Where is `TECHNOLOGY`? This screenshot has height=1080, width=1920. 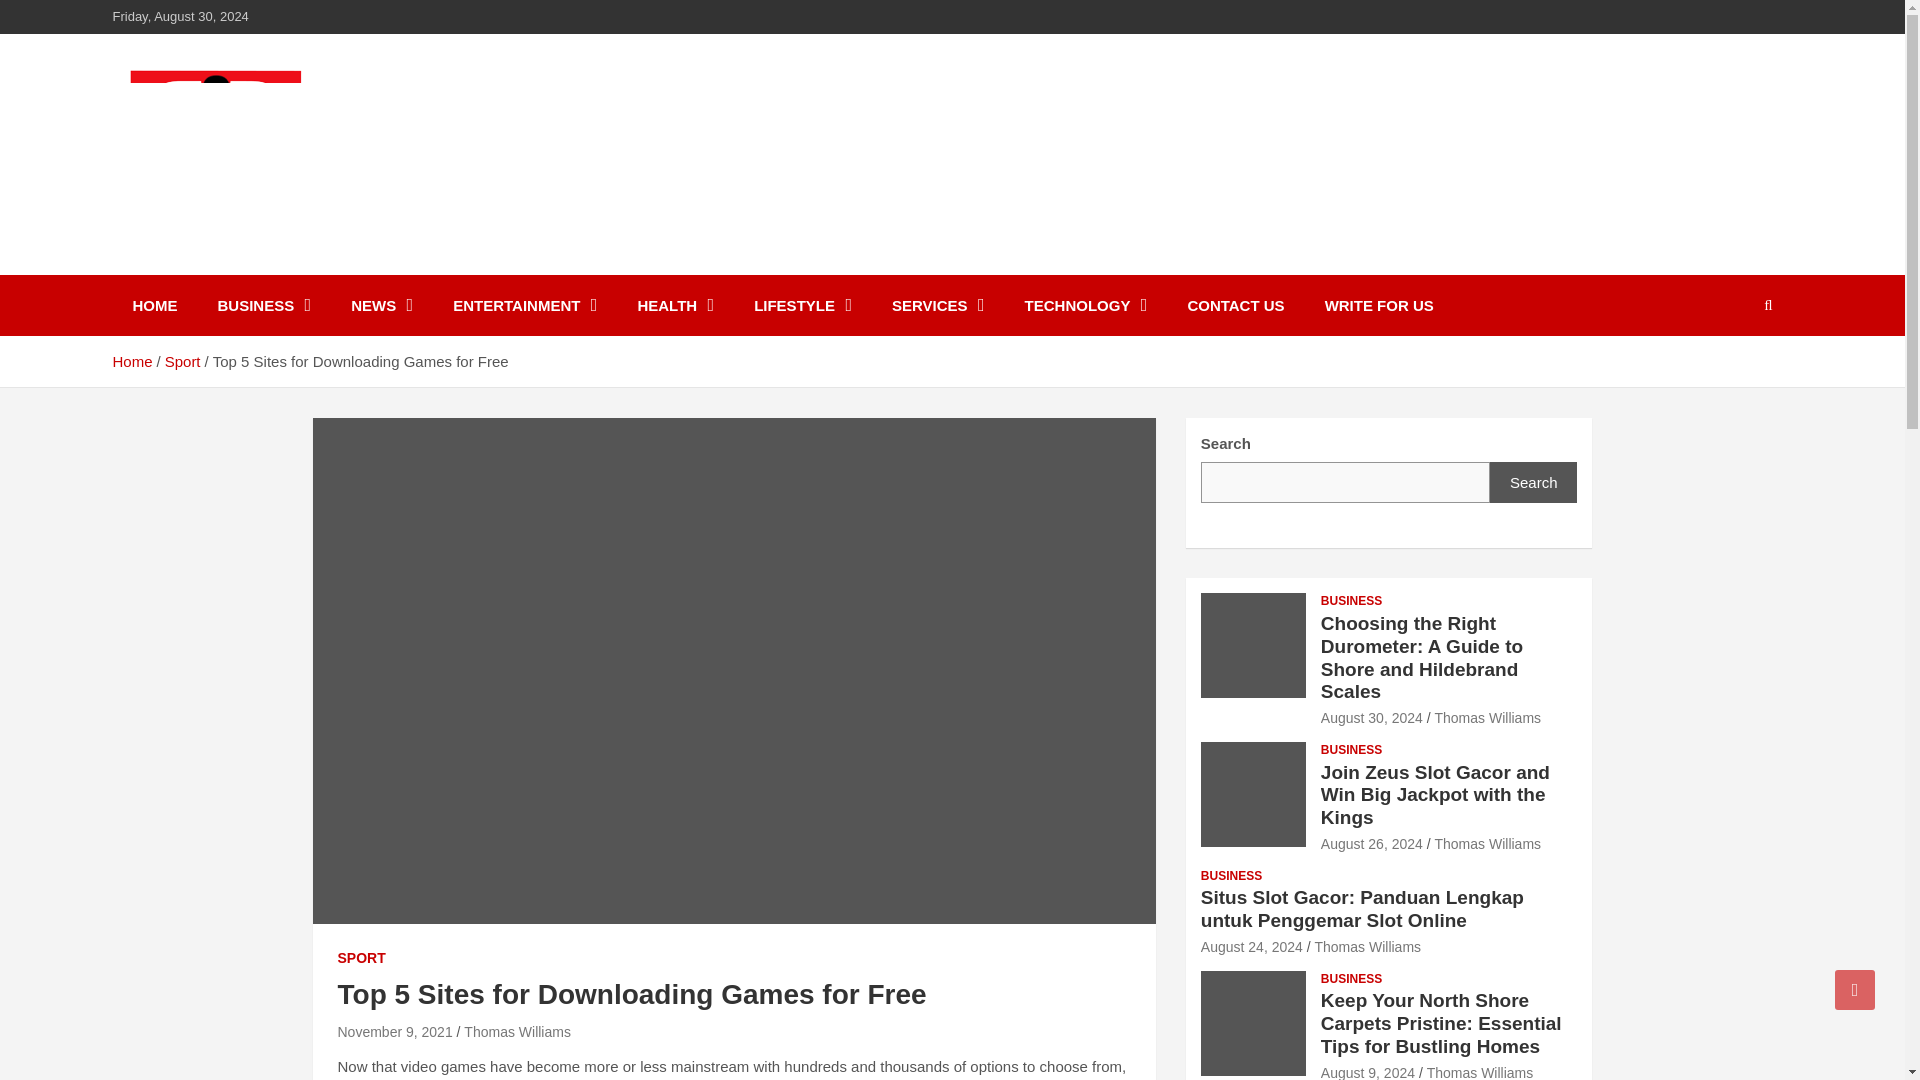
TECHNOLOGY is located at coordinates (1086, 305).